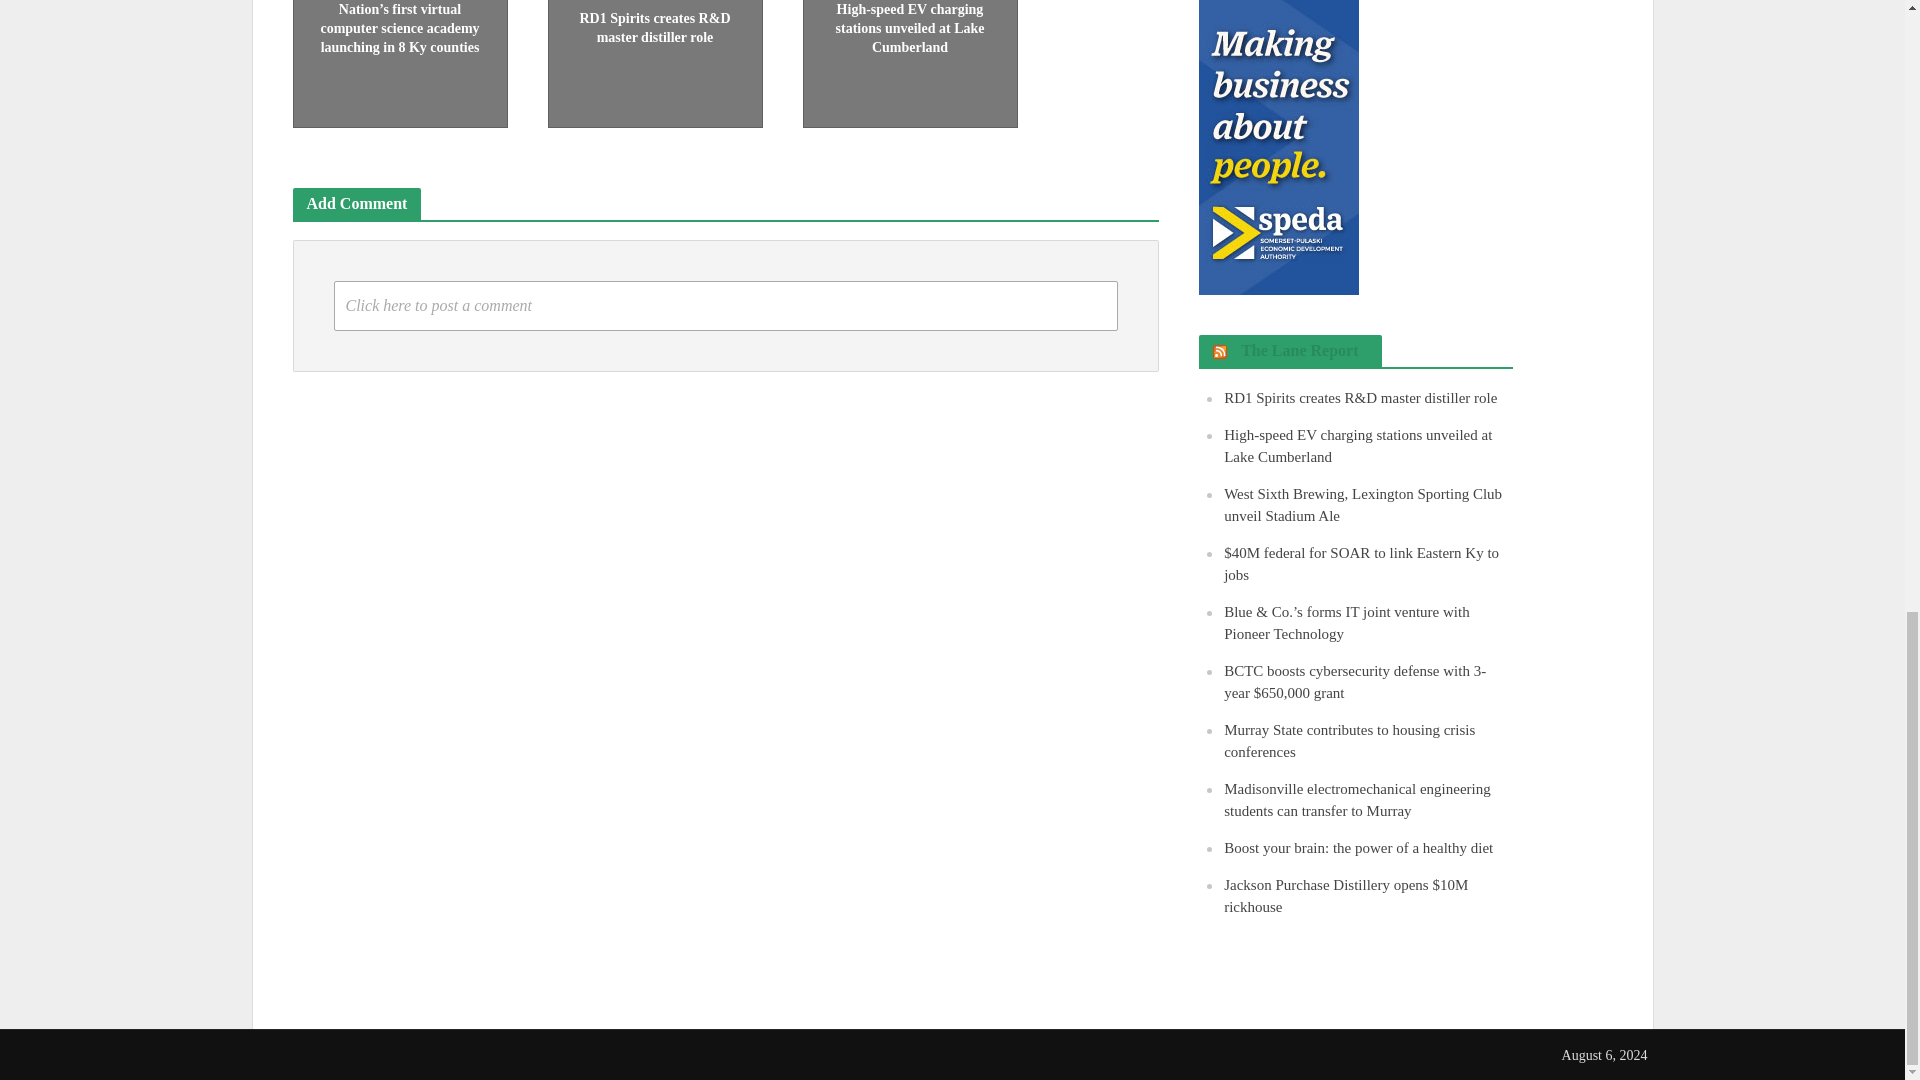 Image resolution: width=1920 pixels, height=1080 pixels. I want to click on High-speed EV charging stations unveiled at Lake Cumberland, so click(910, 26).